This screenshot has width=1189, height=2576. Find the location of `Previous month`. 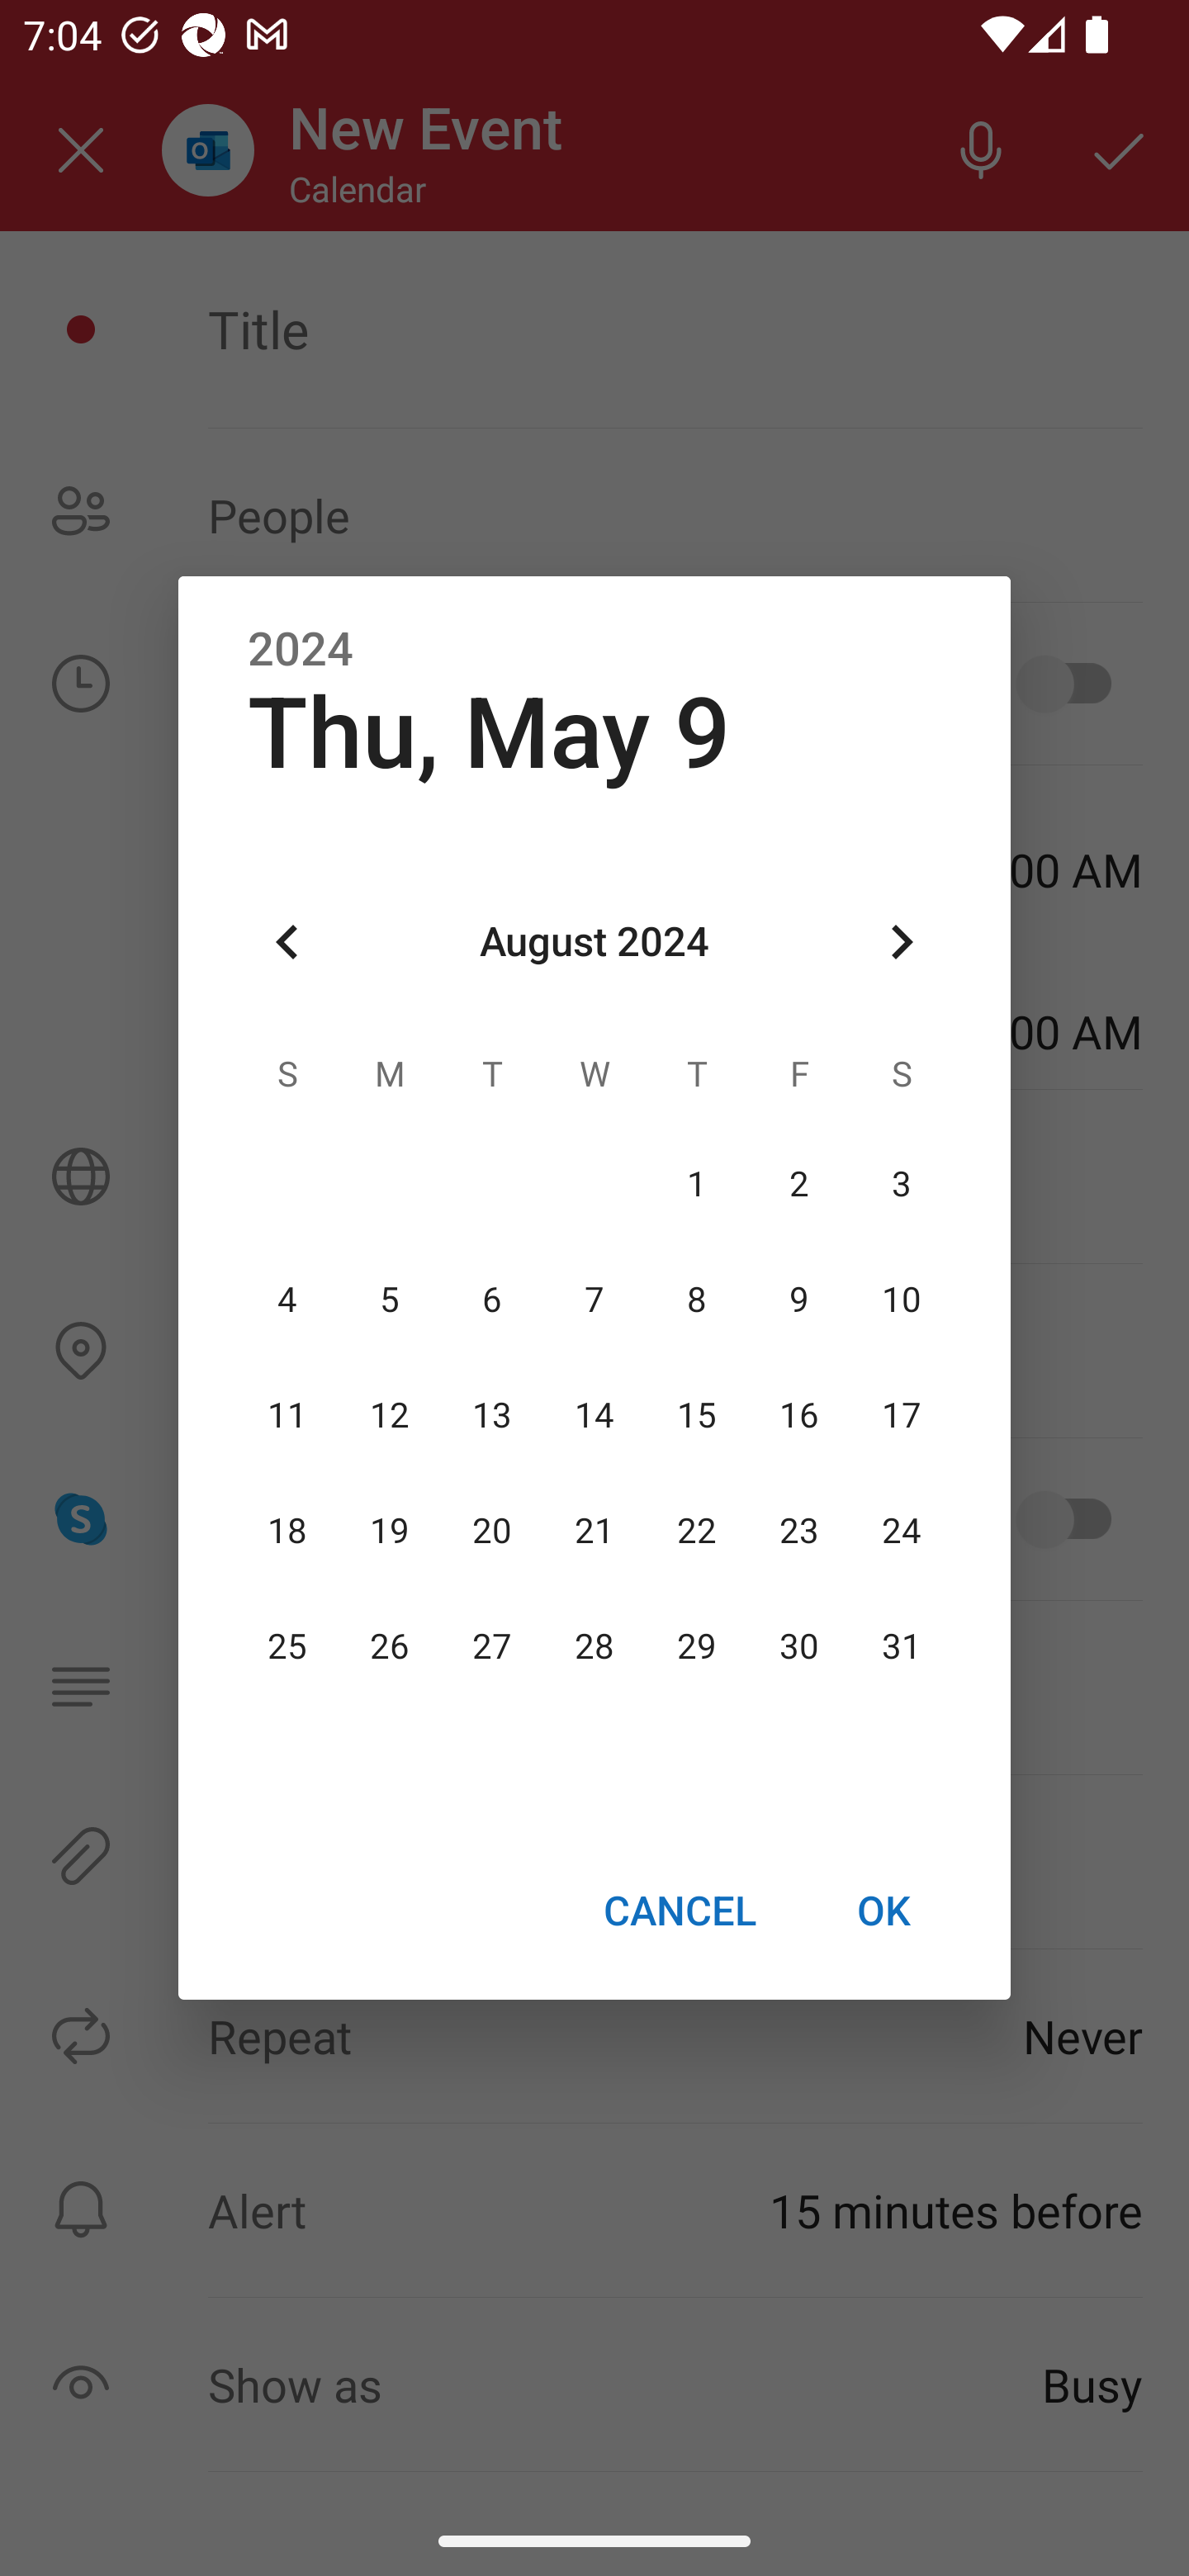

Previous month is located at coordinates (287, 943).